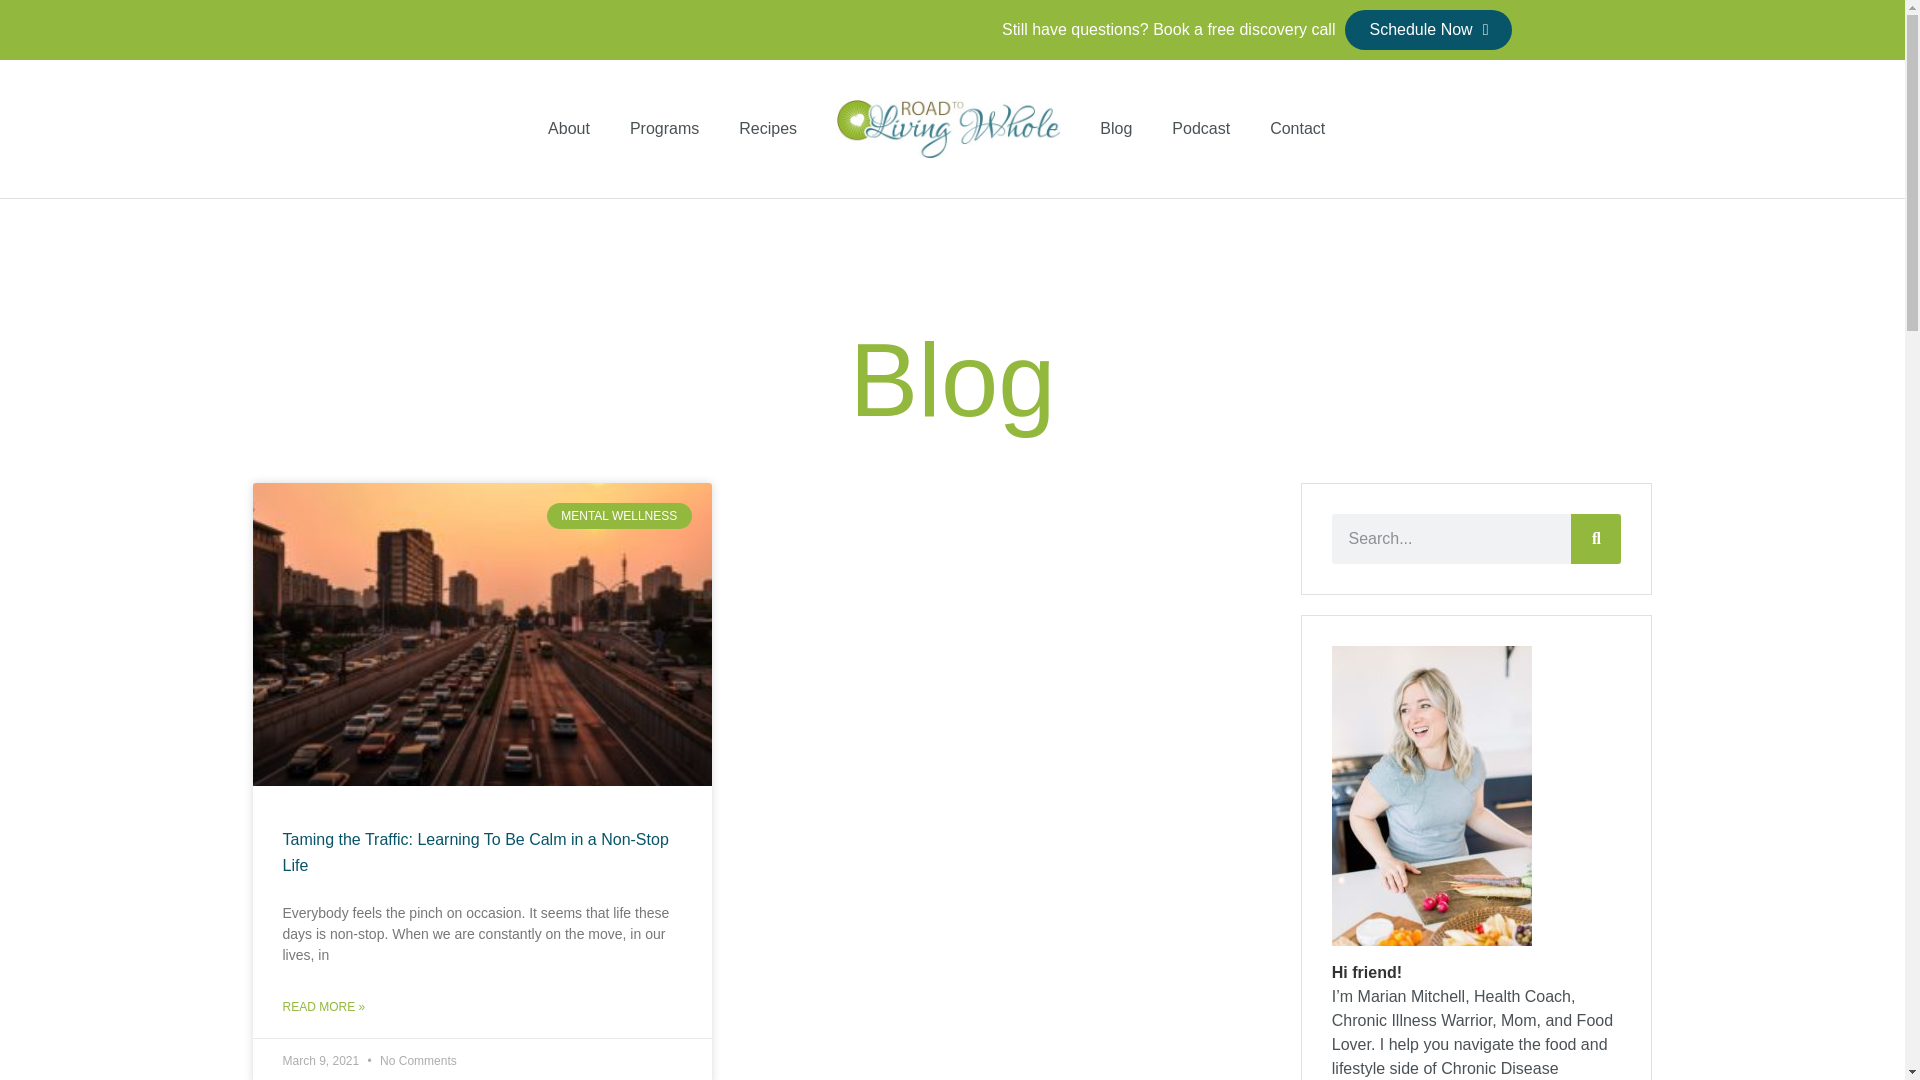 The image size is (1920, 1080). I want to click on Blog, so click(1116, 128).